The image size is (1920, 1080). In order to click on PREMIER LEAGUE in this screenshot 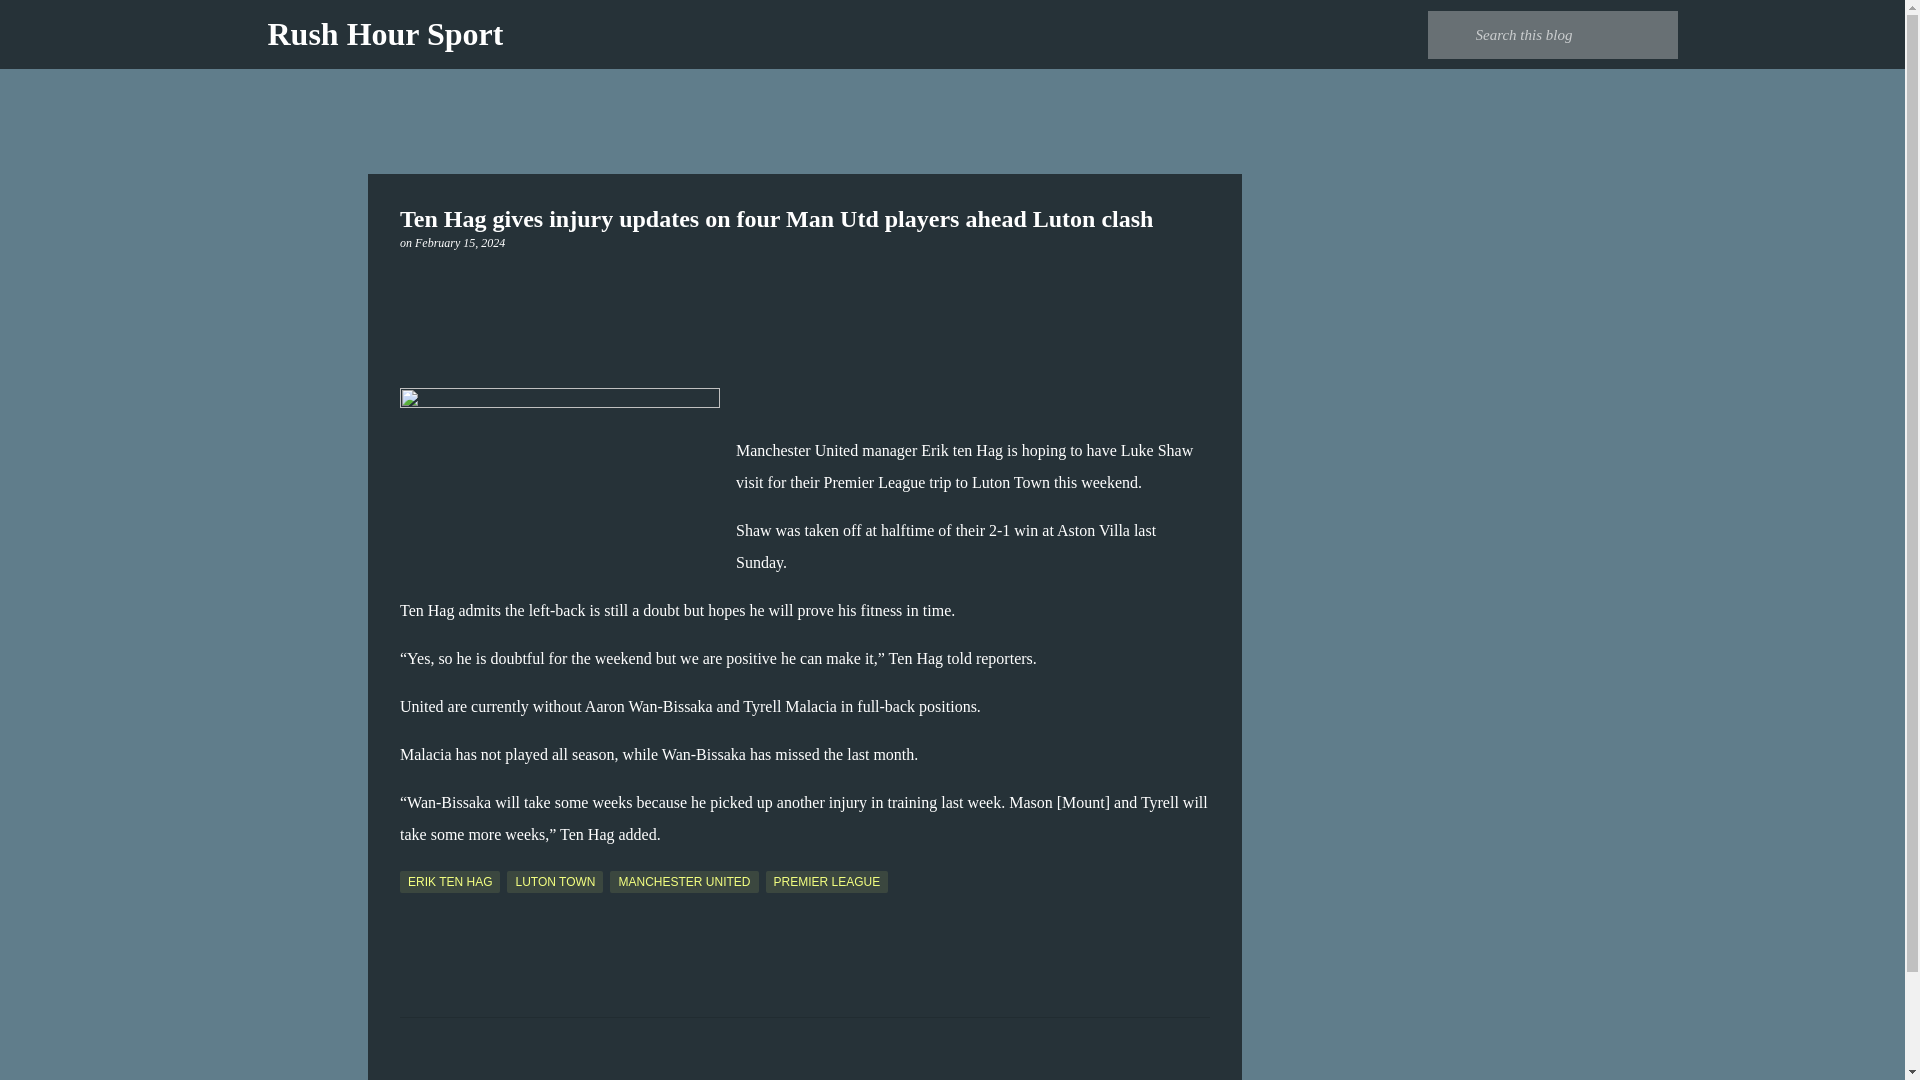, I will do `click(827, 882)`.